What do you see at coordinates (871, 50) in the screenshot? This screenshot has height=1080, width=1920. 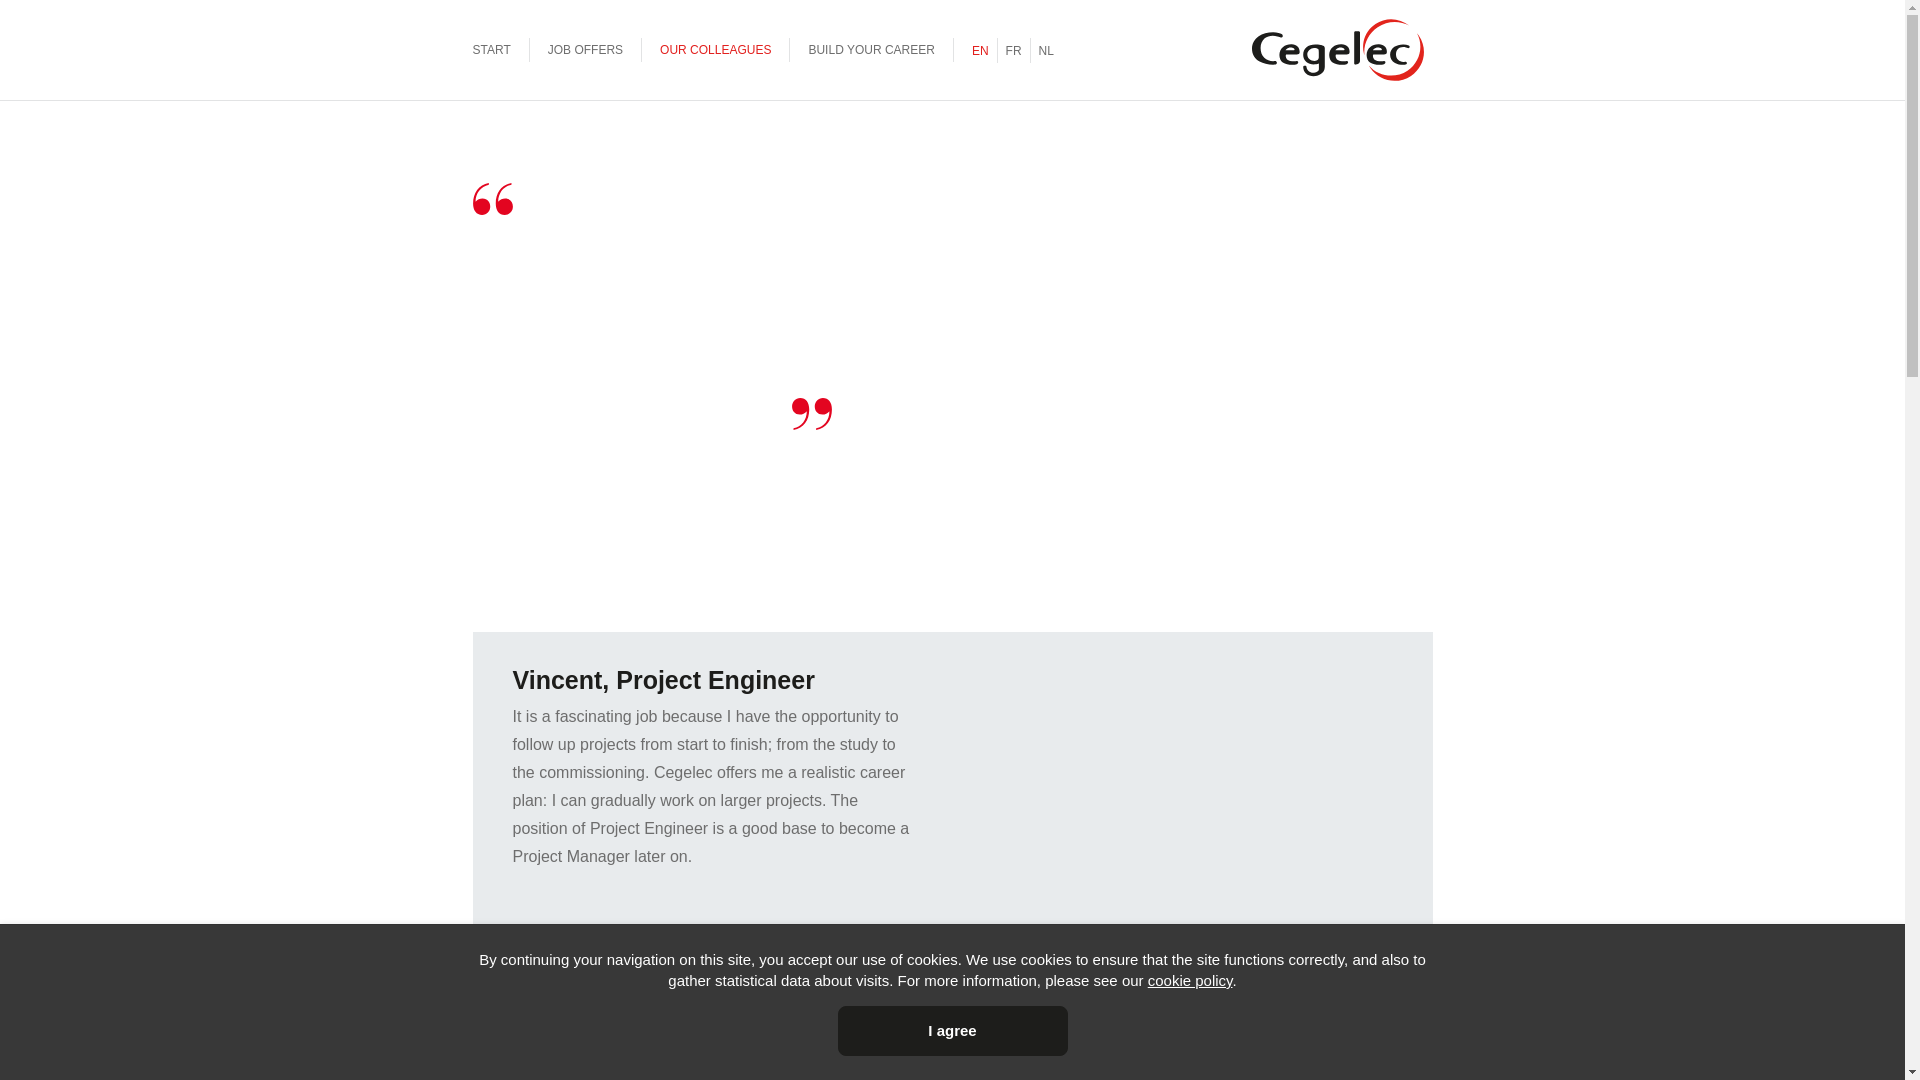 I see `BUILD YOUR CAREER` at bounding box center [871, 50].